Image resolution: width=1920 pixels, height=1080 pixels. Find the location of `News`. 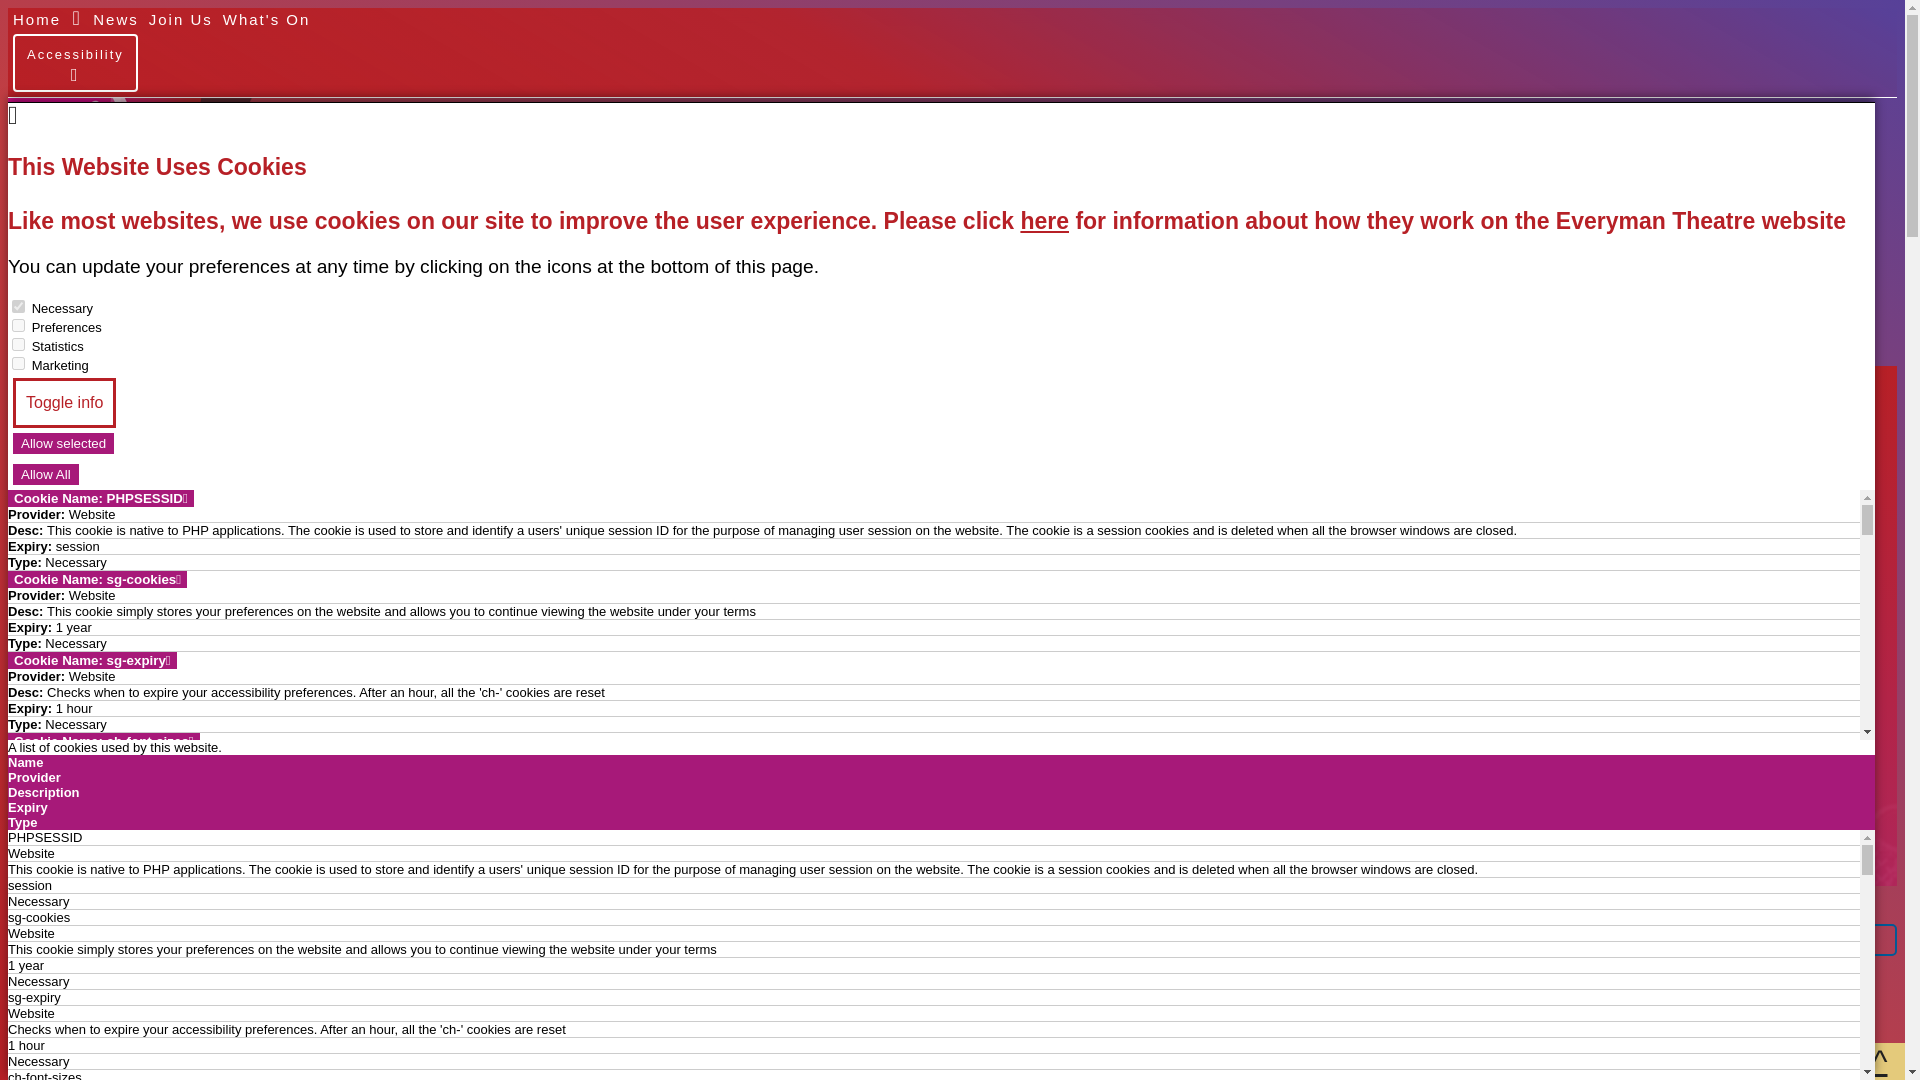

News is located at coordinates (90, 914).